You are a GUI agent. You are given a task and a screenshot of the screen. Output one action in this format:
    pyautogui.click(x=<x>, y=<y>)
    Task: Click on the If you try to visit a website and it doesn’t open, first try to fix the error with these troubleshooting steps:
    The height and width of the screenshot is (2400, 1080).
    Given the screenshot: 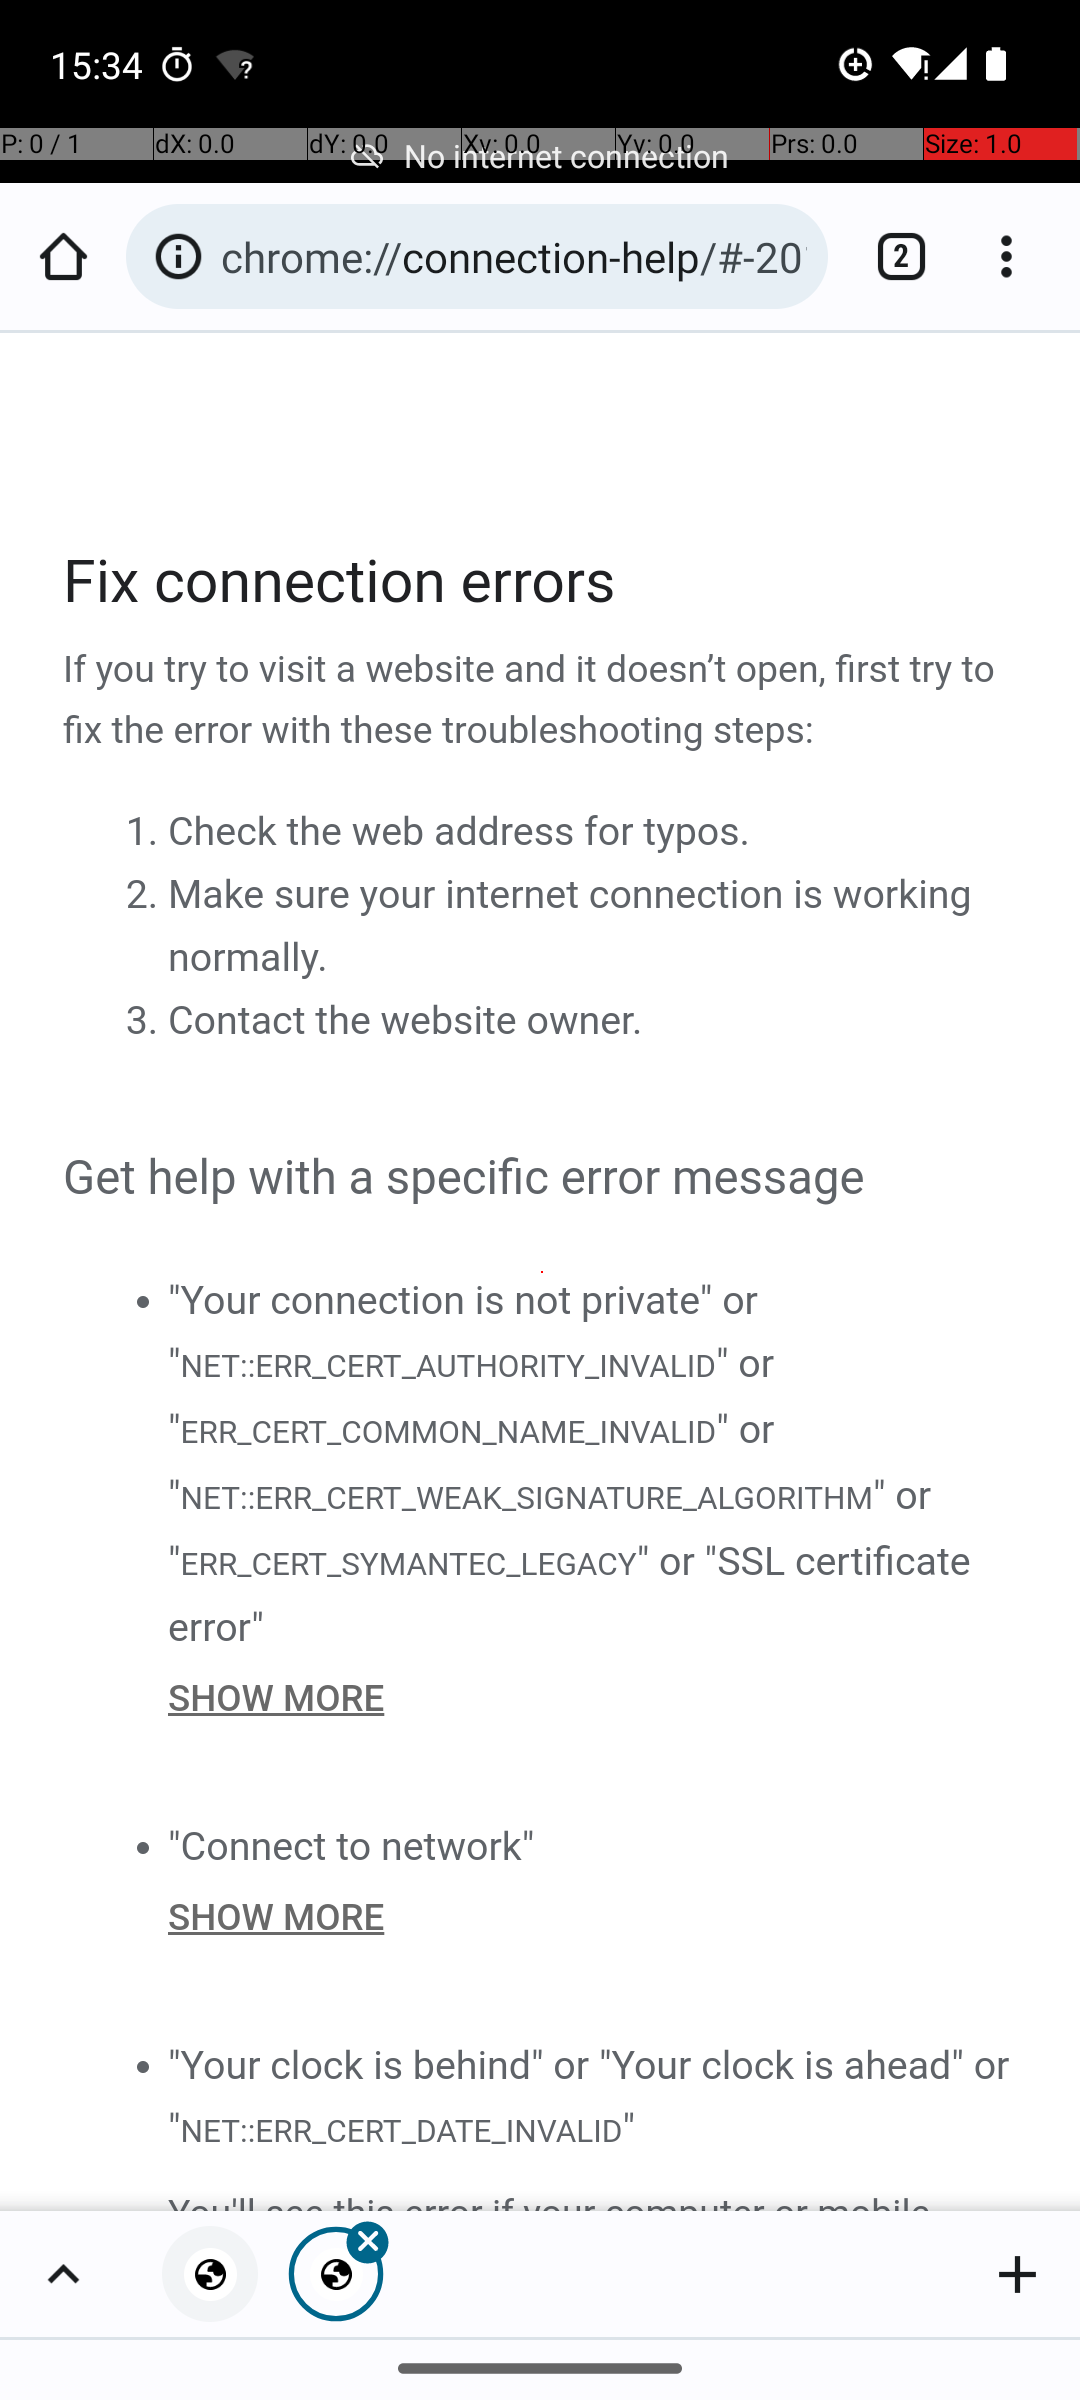 What is the action you would take?
    pyautogui.click(x=542, y=701)
    